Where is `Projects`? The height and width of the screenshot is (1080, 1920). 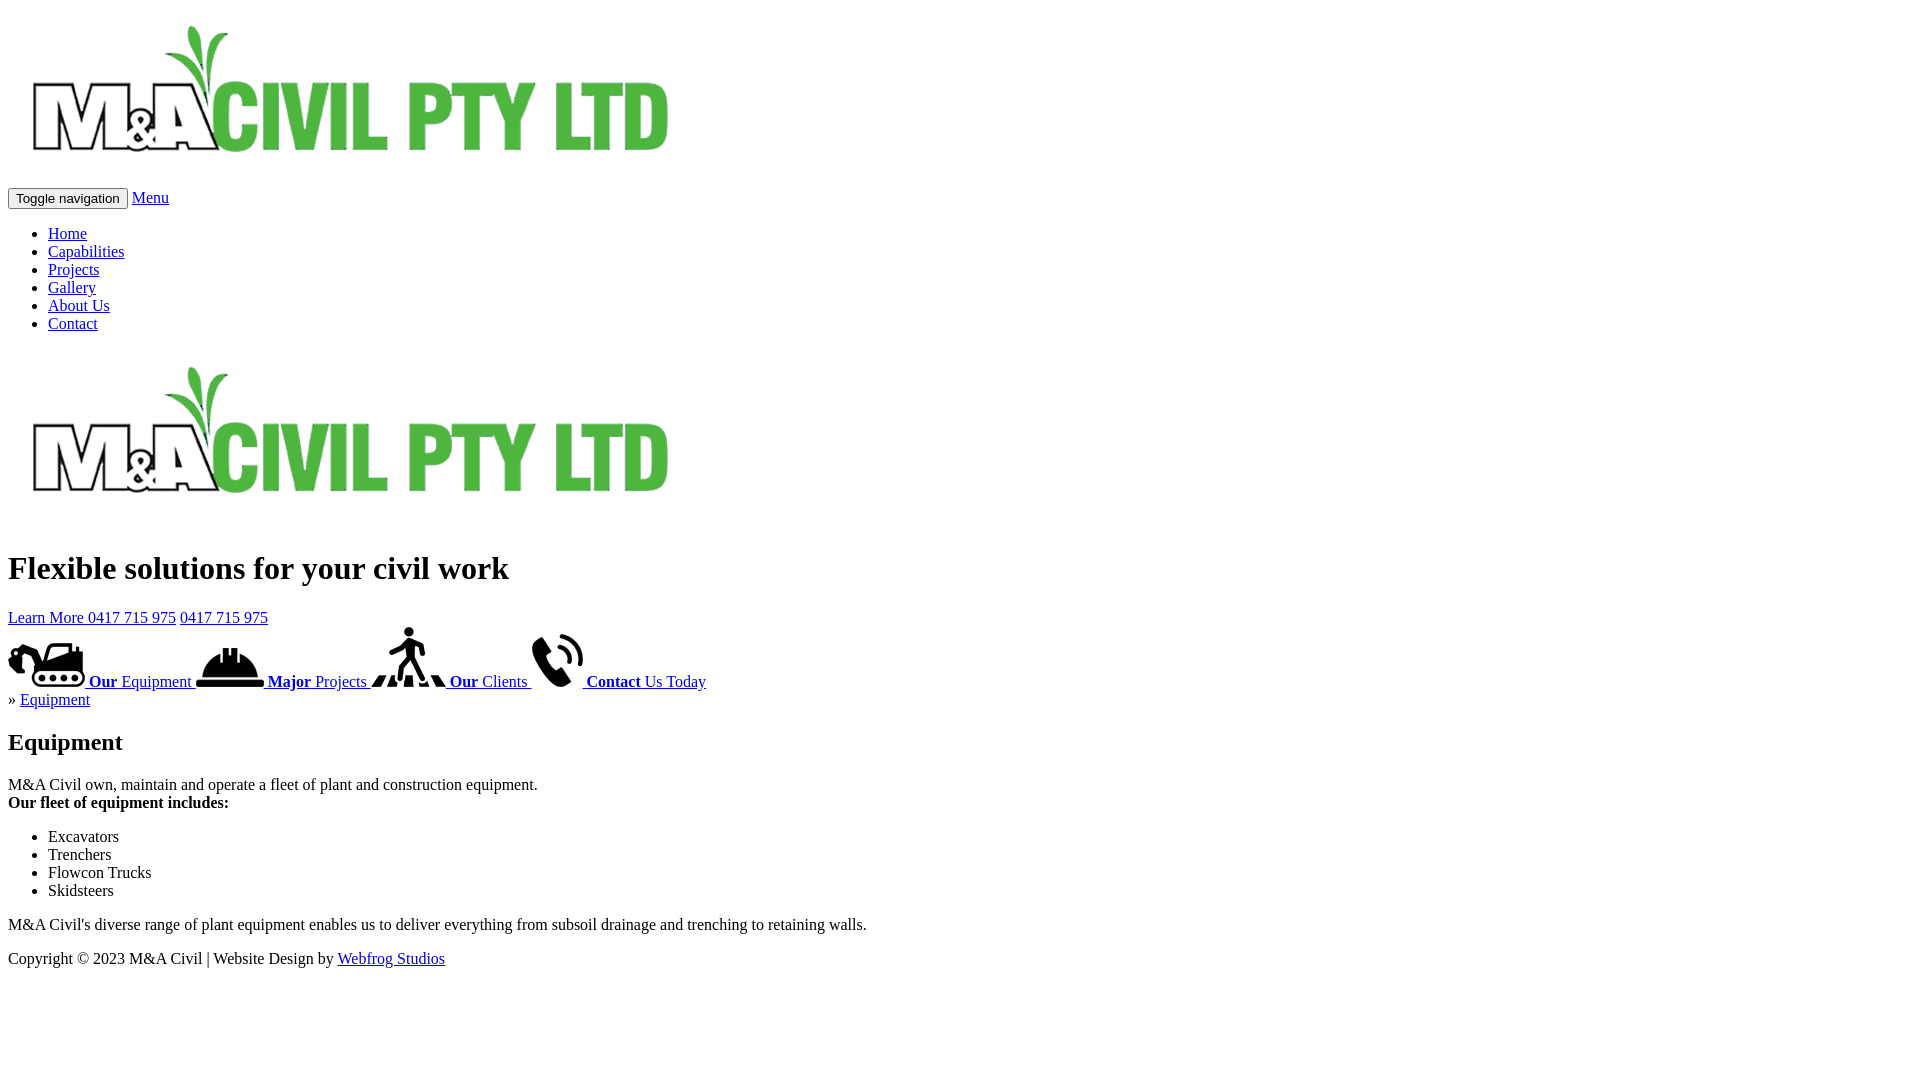 Projects is located at coordinates (74, 270).